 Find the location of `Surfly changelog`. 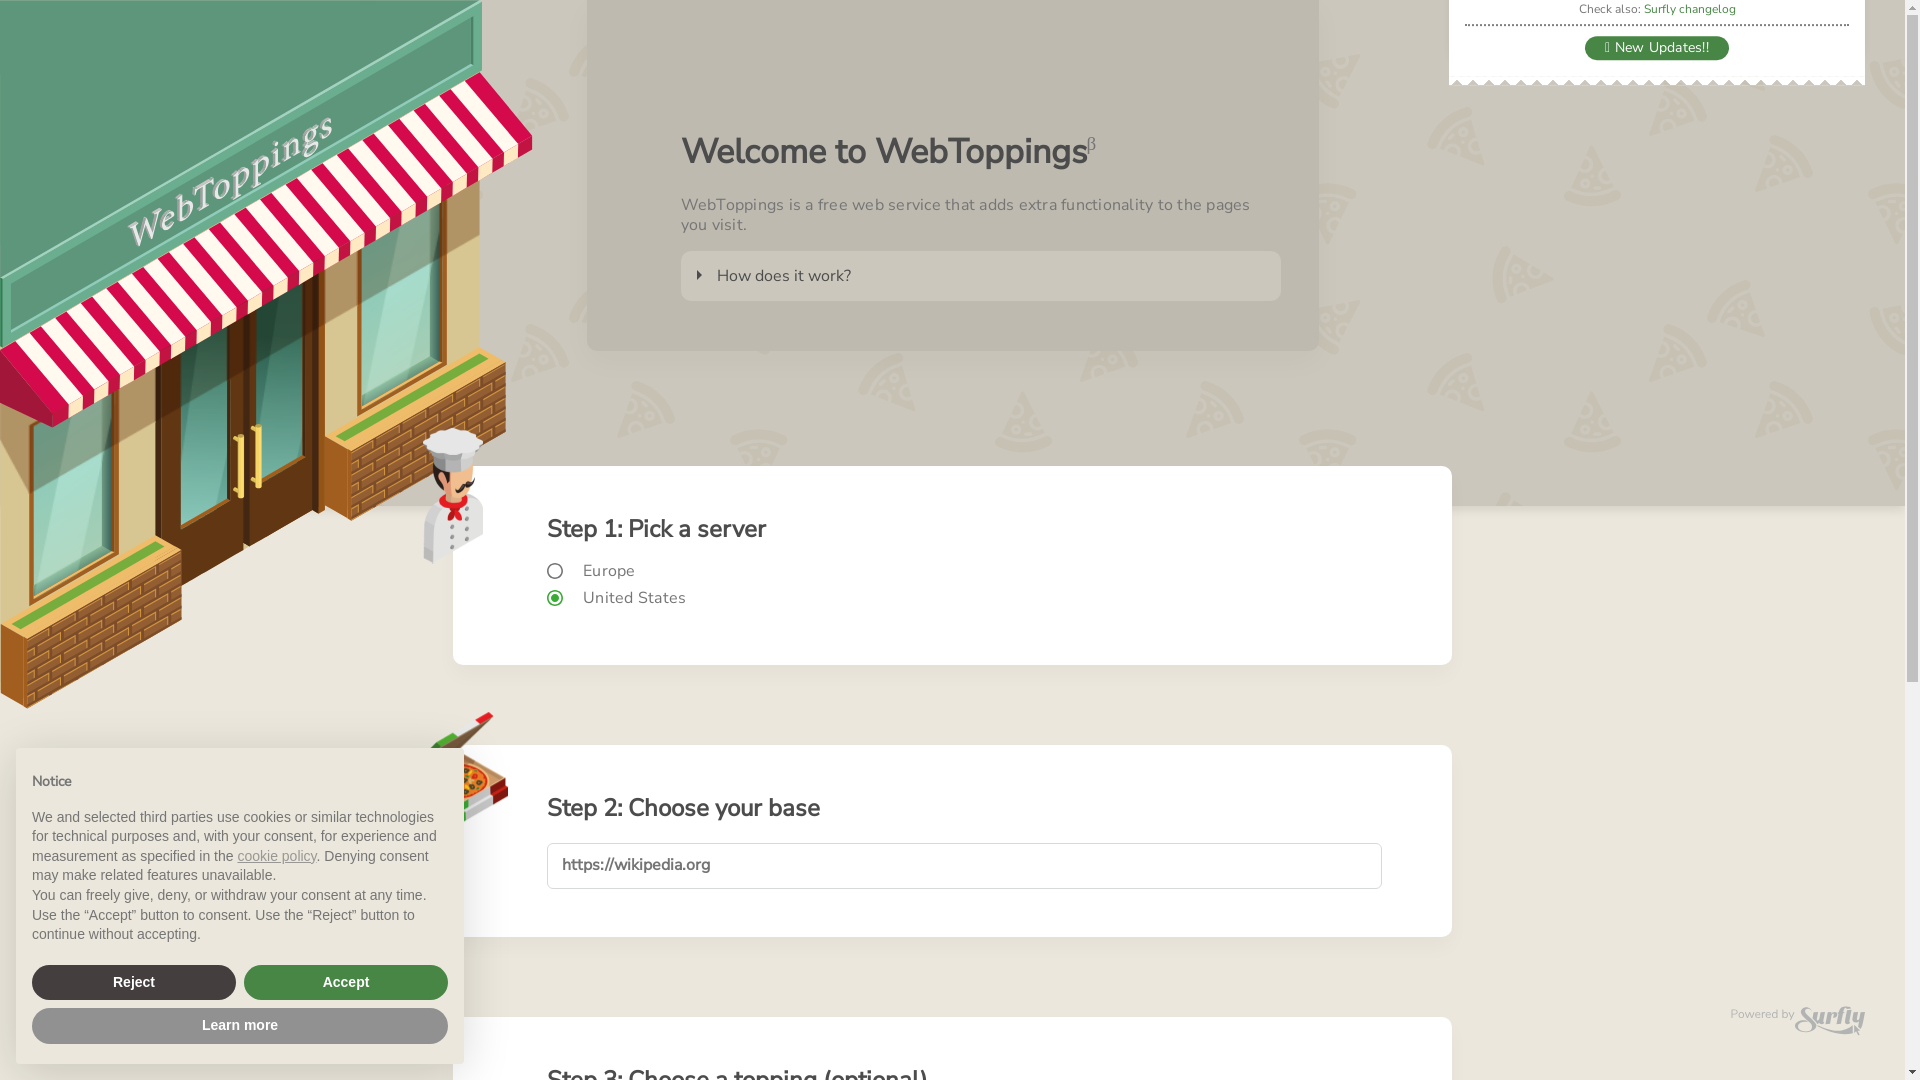

Surfly changelog is located at coordinates (1690, 10).